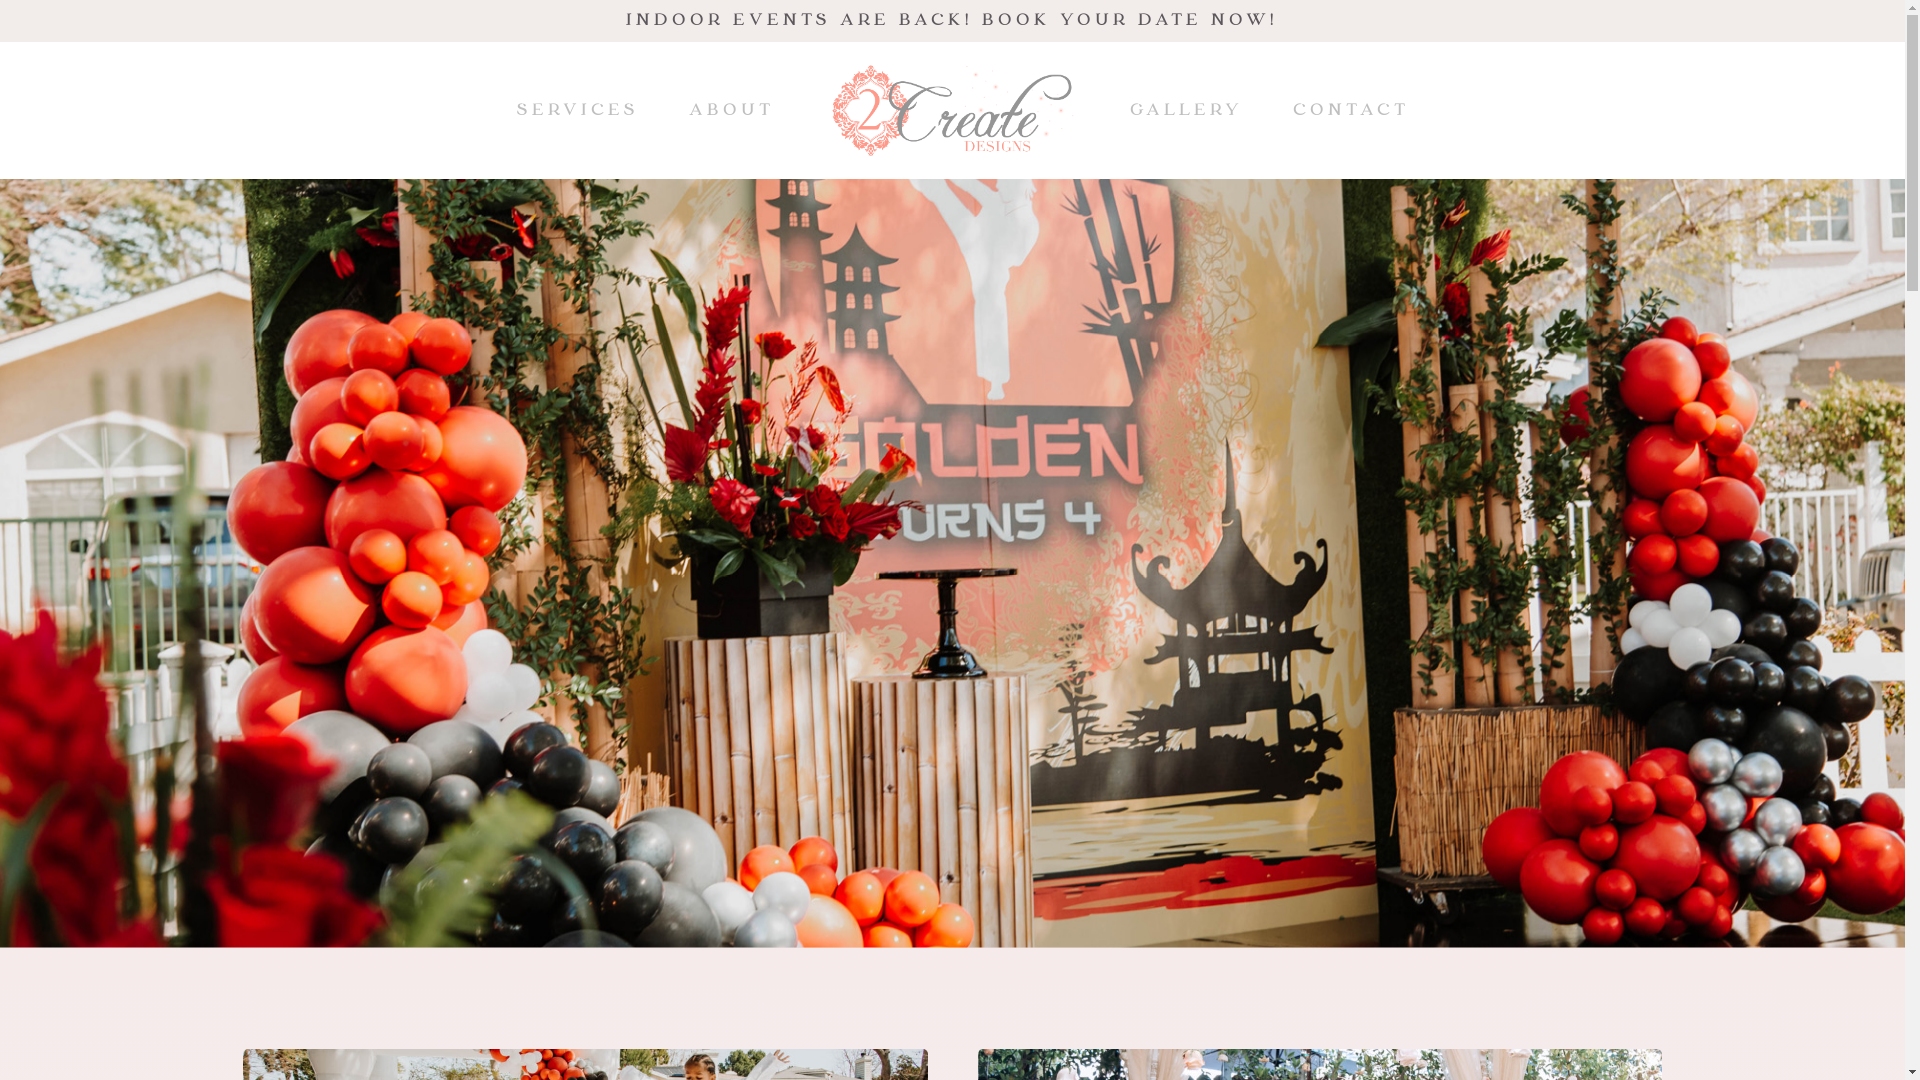 This screenshot has width=1920, height=1080. What do you see at coordinates (578, 110) in the screenshot?
I see `SERVICES` at bounding box center [578, 110].